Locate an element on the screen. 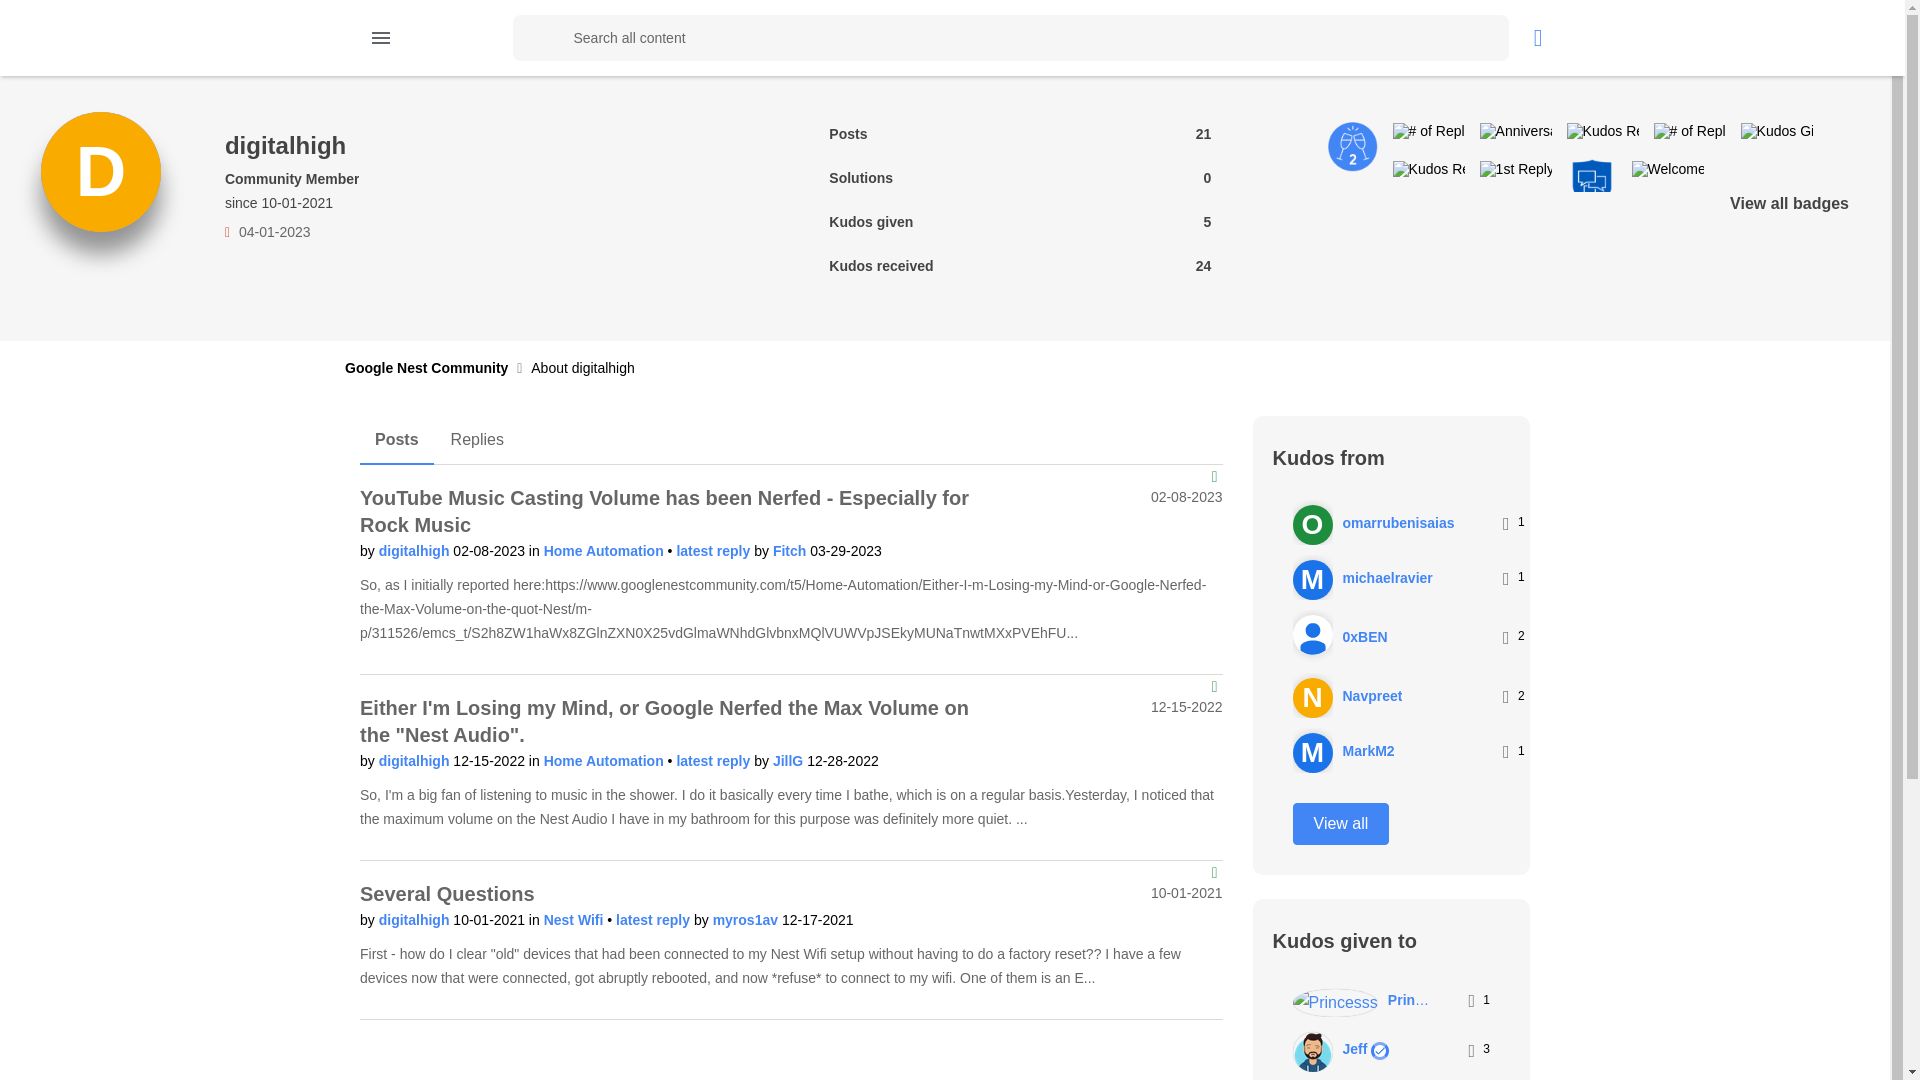  myros1av is located at coordinates (746, 919).